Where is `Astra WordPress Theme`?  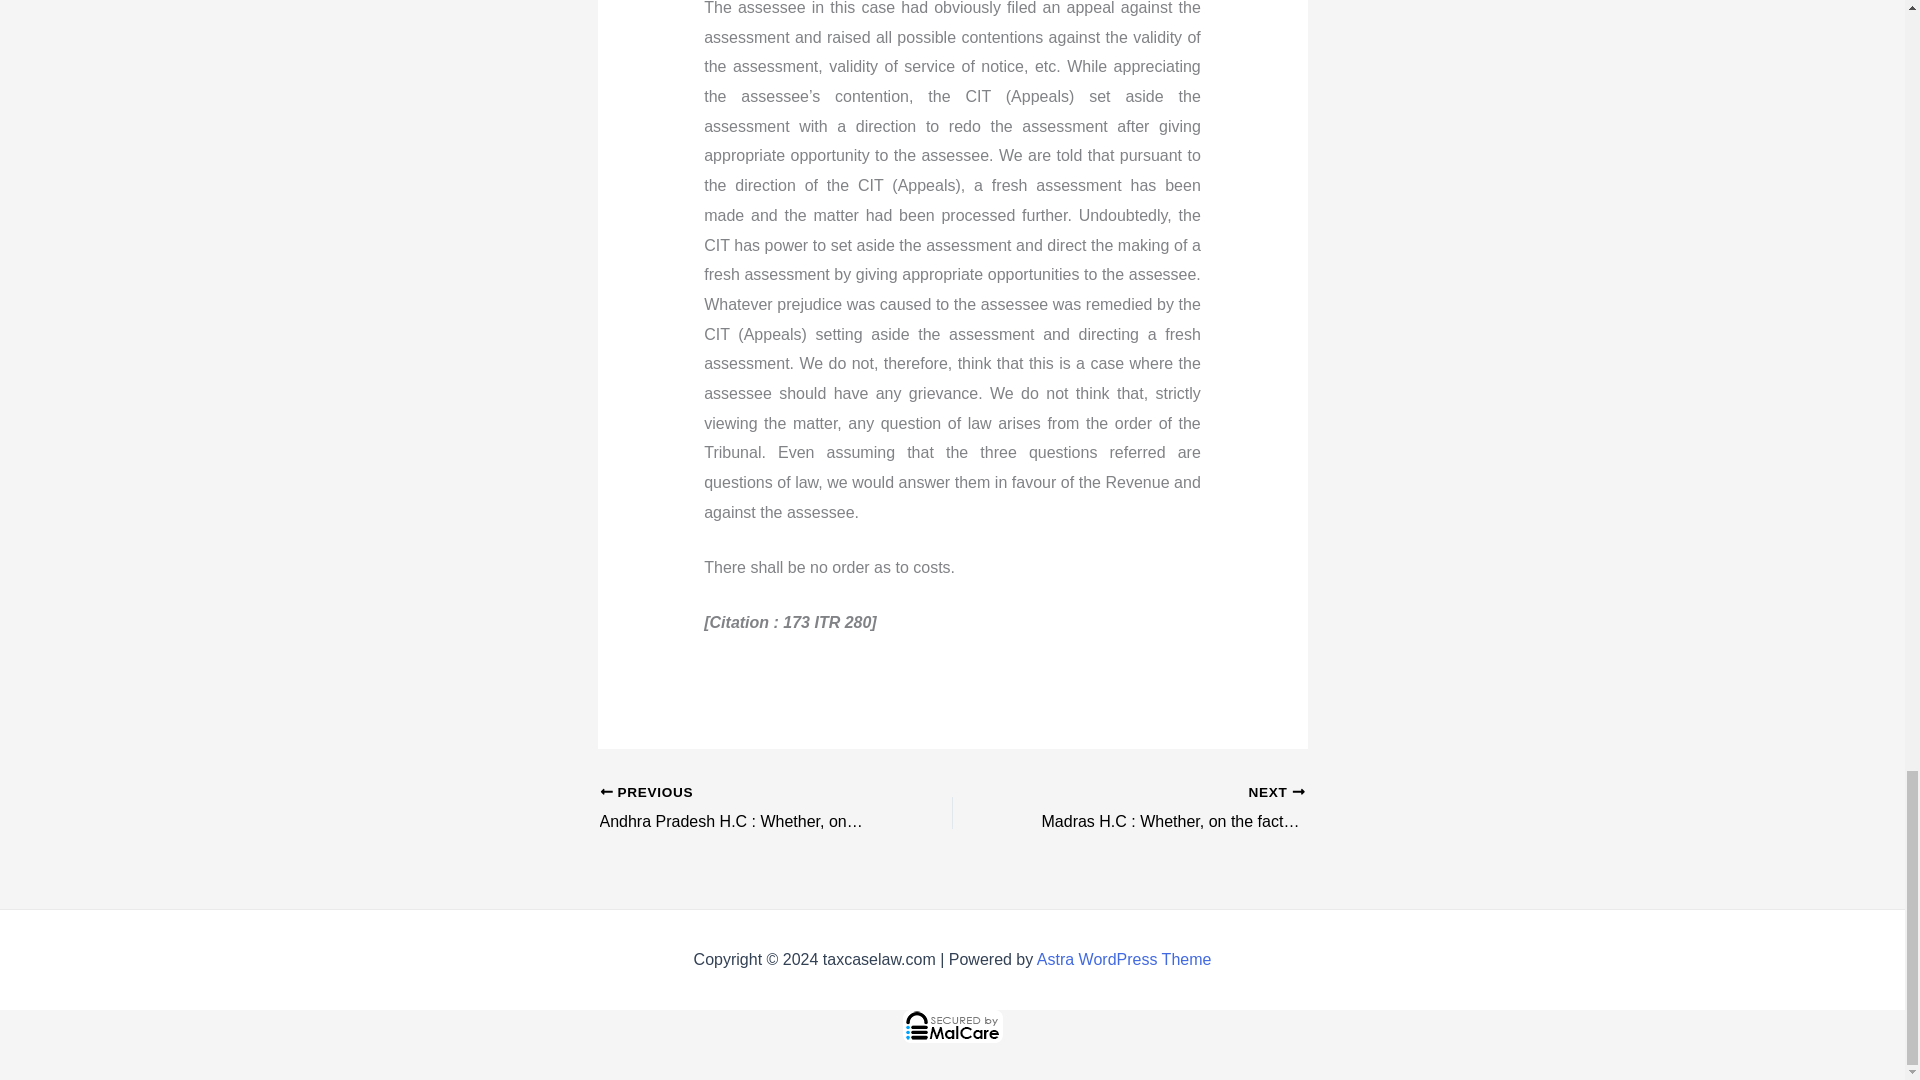
Astra WordPress Theme is located at coordinates (1124, 959).